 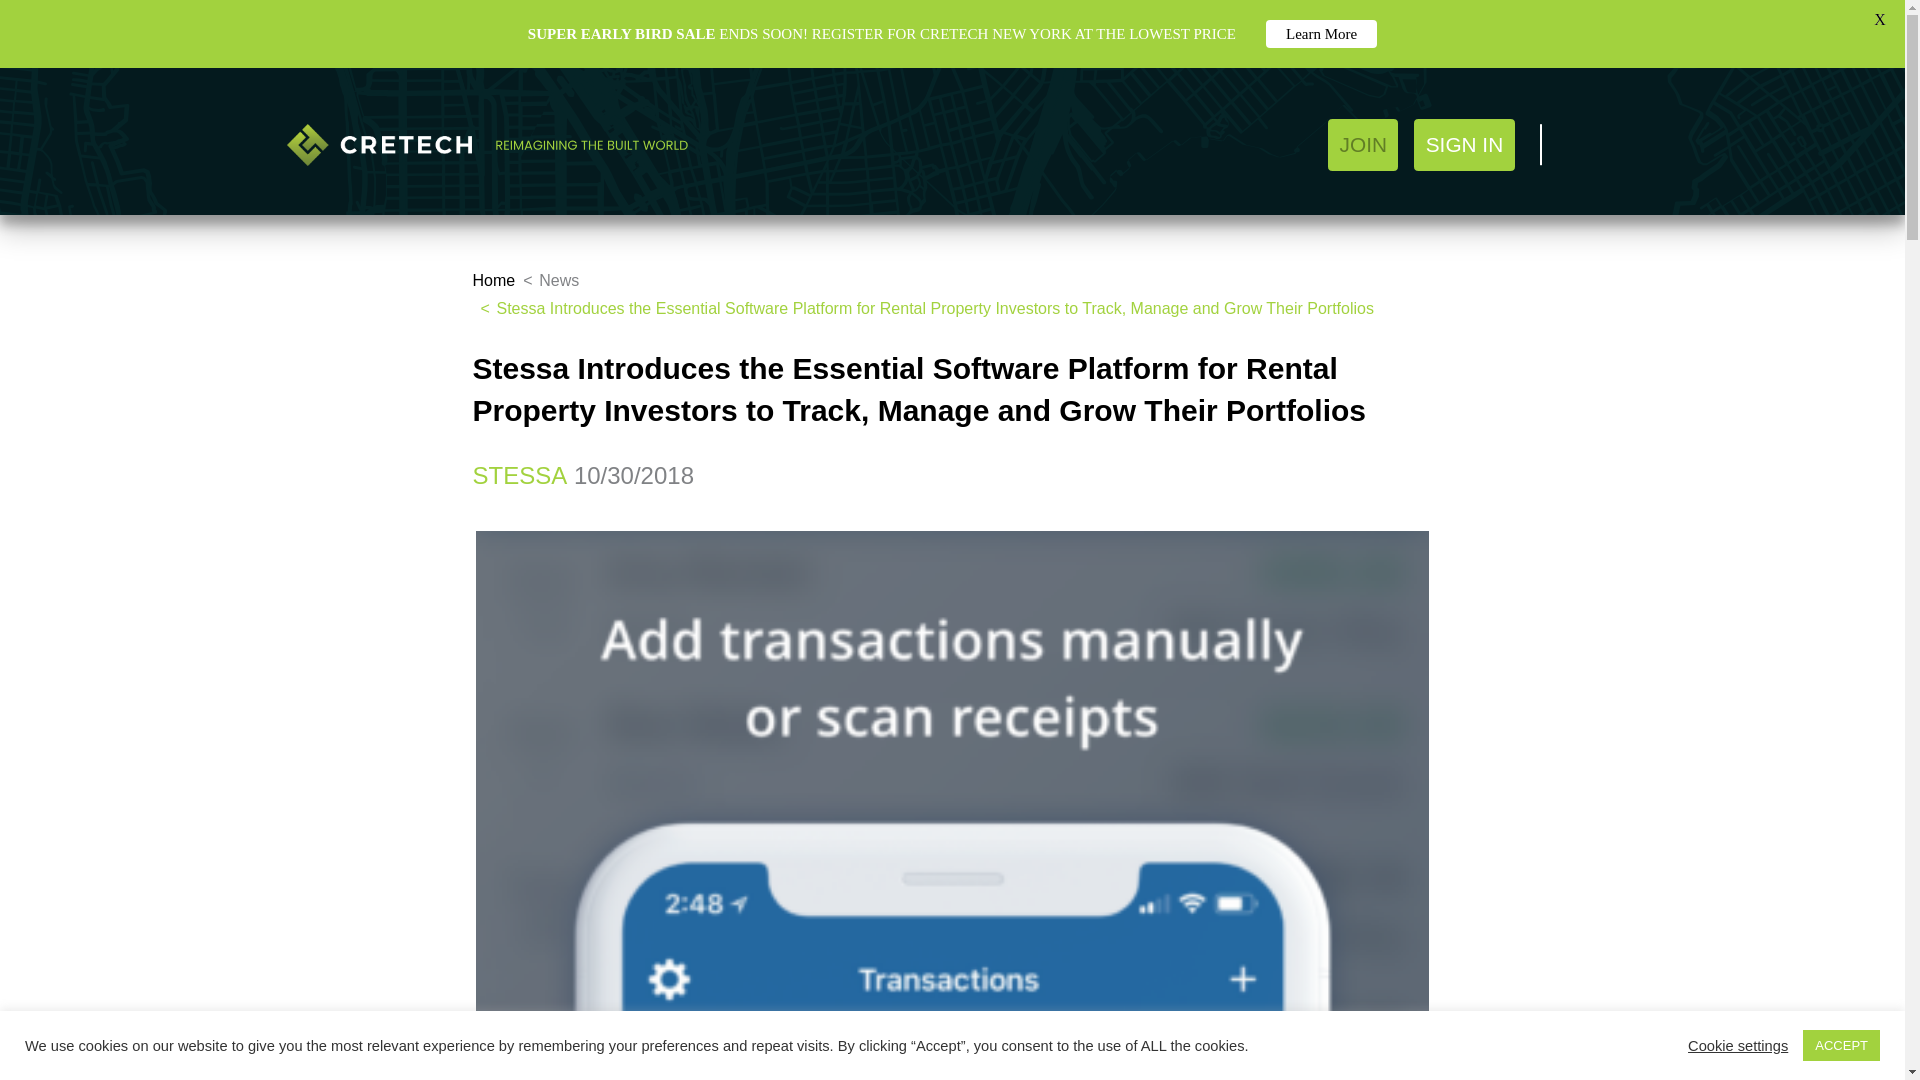 What do you see at coordinates (1362, 144) in the screenshot?
I see `JOIN` at bounding box center [1362, 144].